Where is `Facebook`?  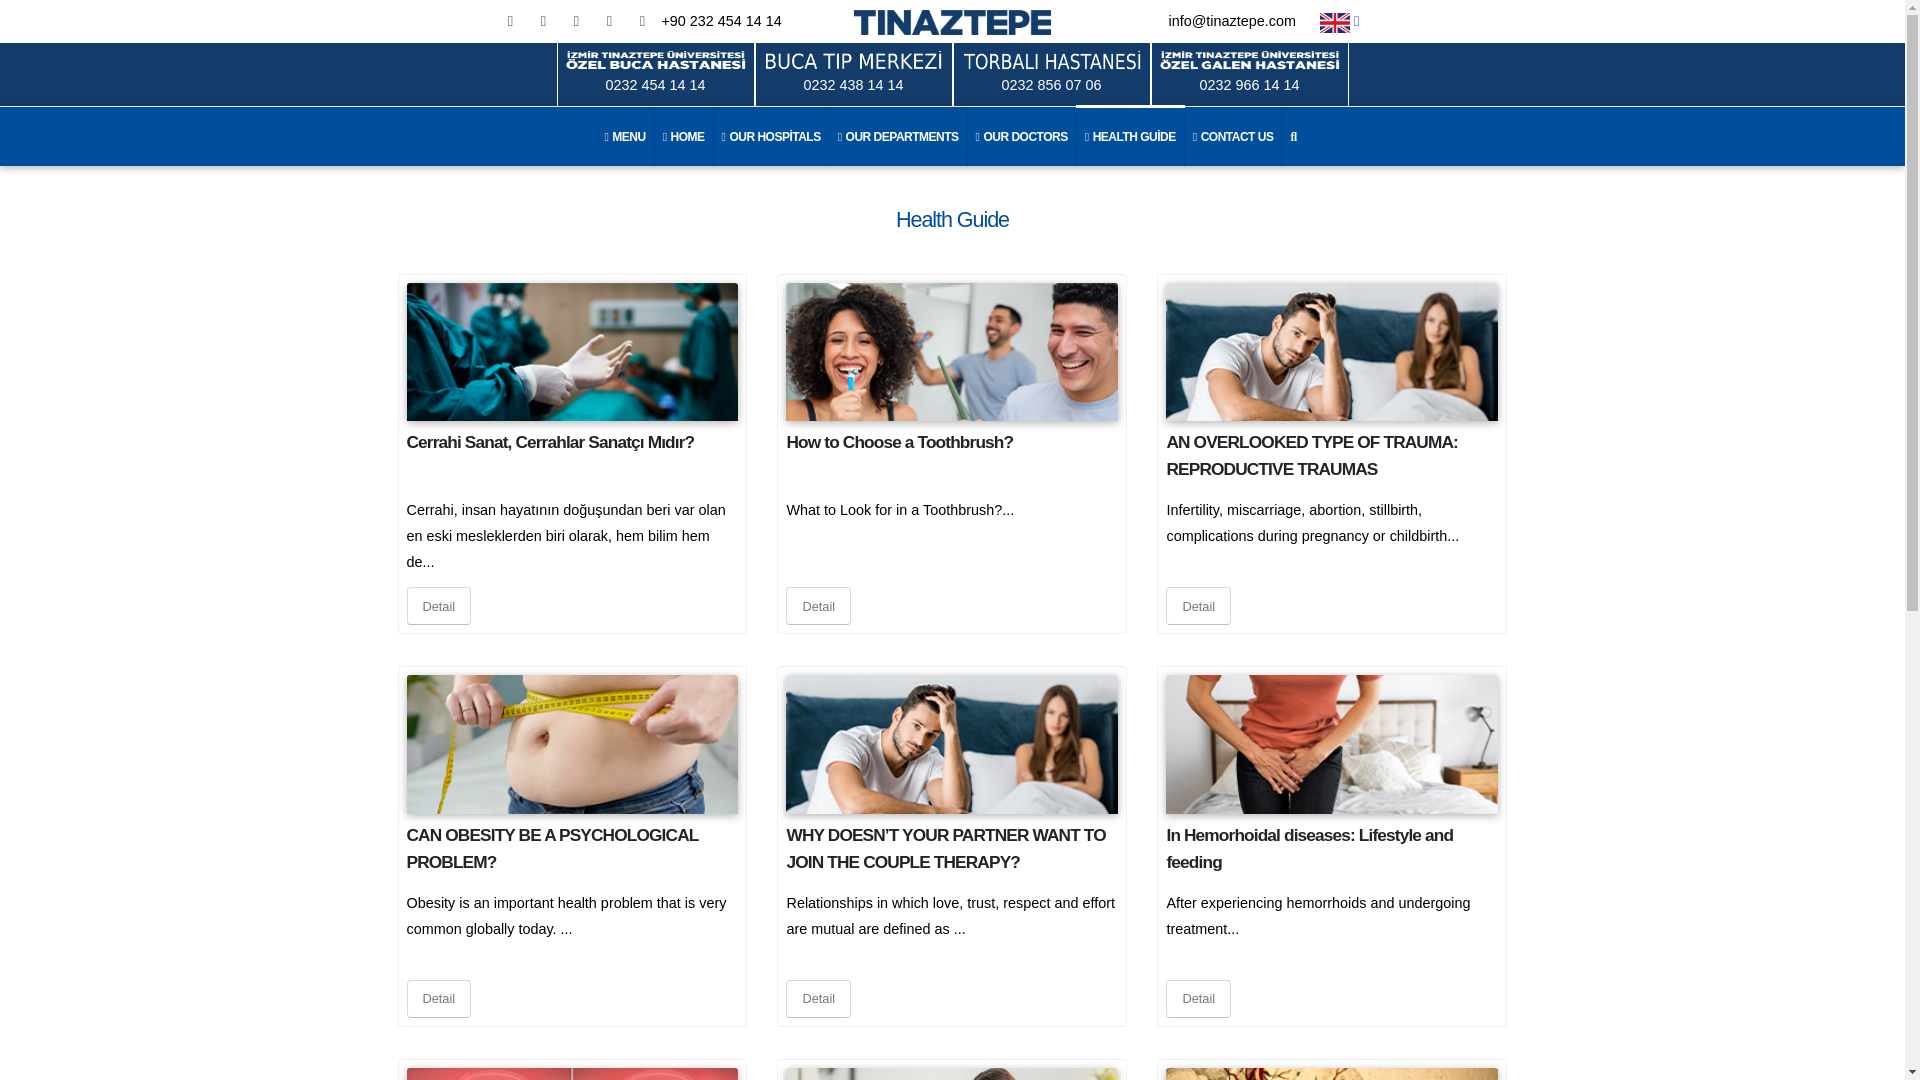 Facebook is located at coordinates (510, 20).